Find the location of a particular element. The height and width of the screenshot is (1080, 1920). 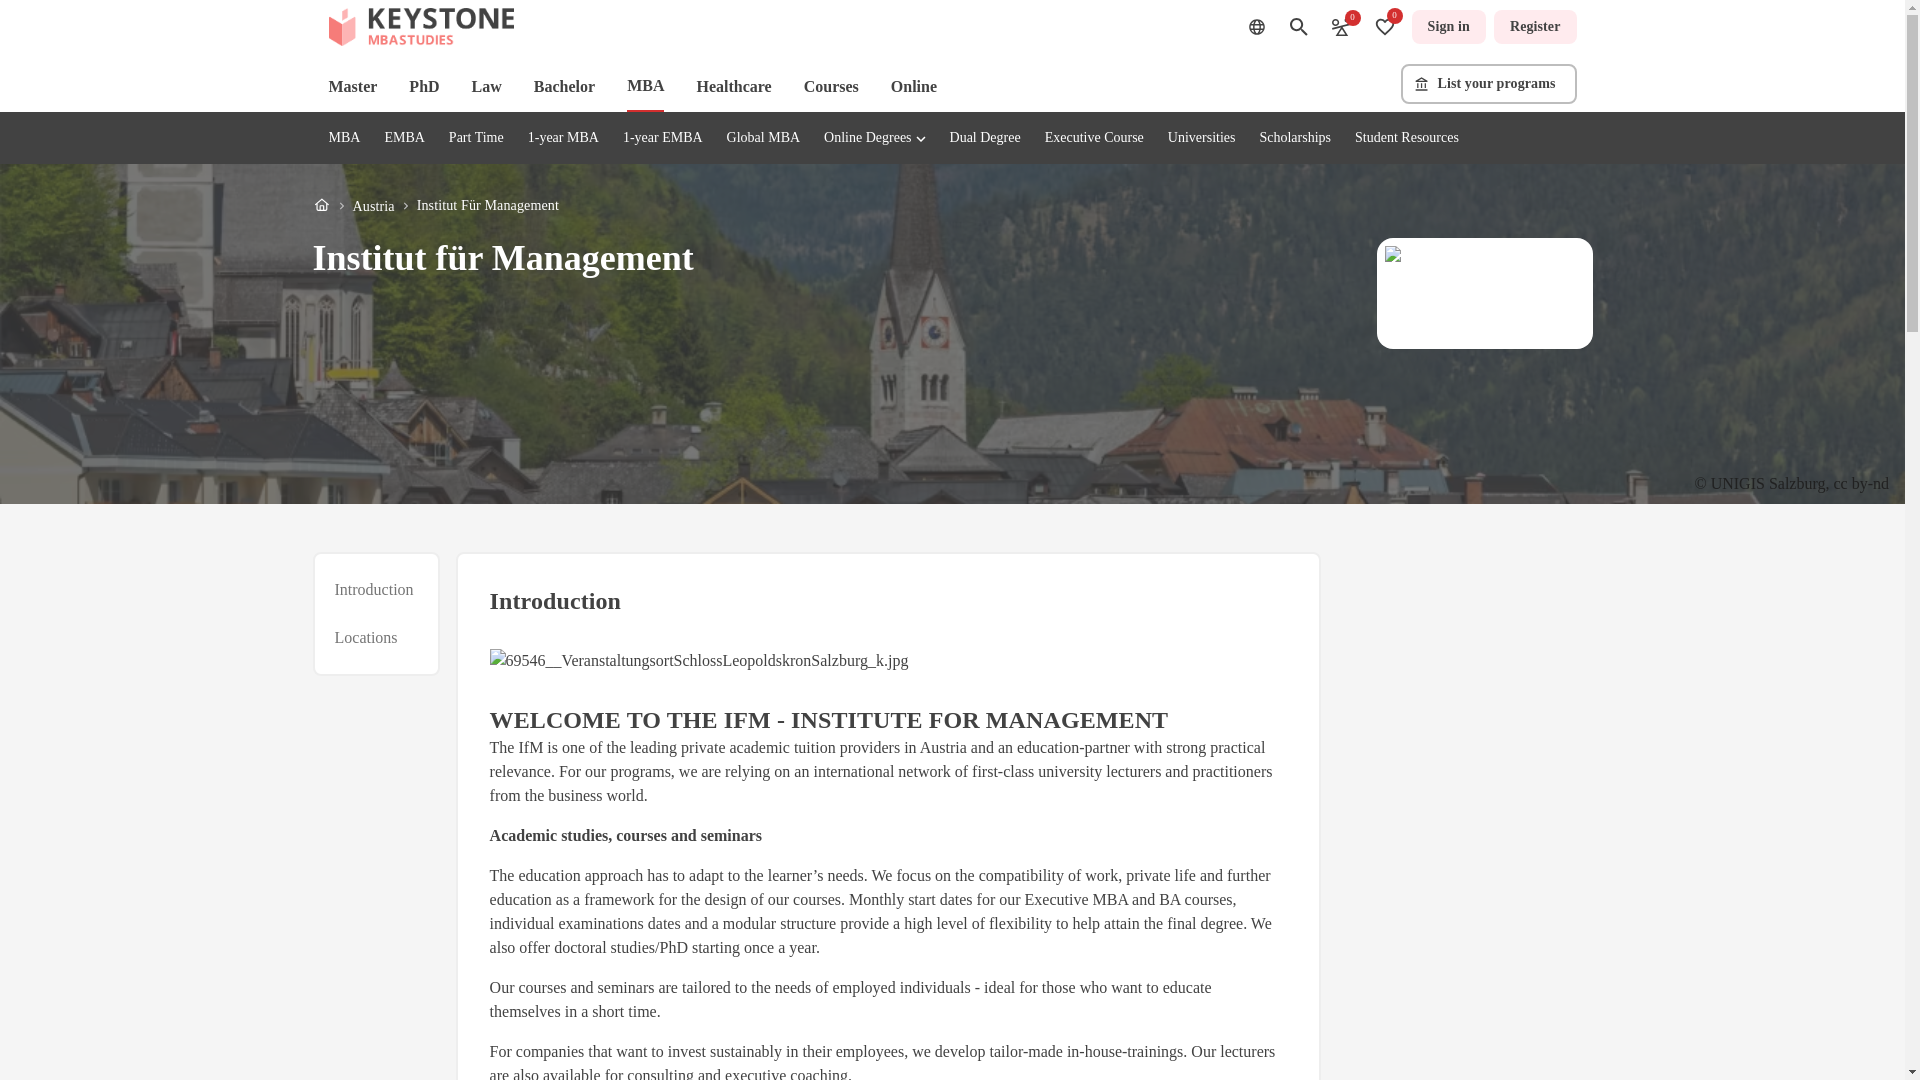

Scholarships is located at coordinates (1294, 136).